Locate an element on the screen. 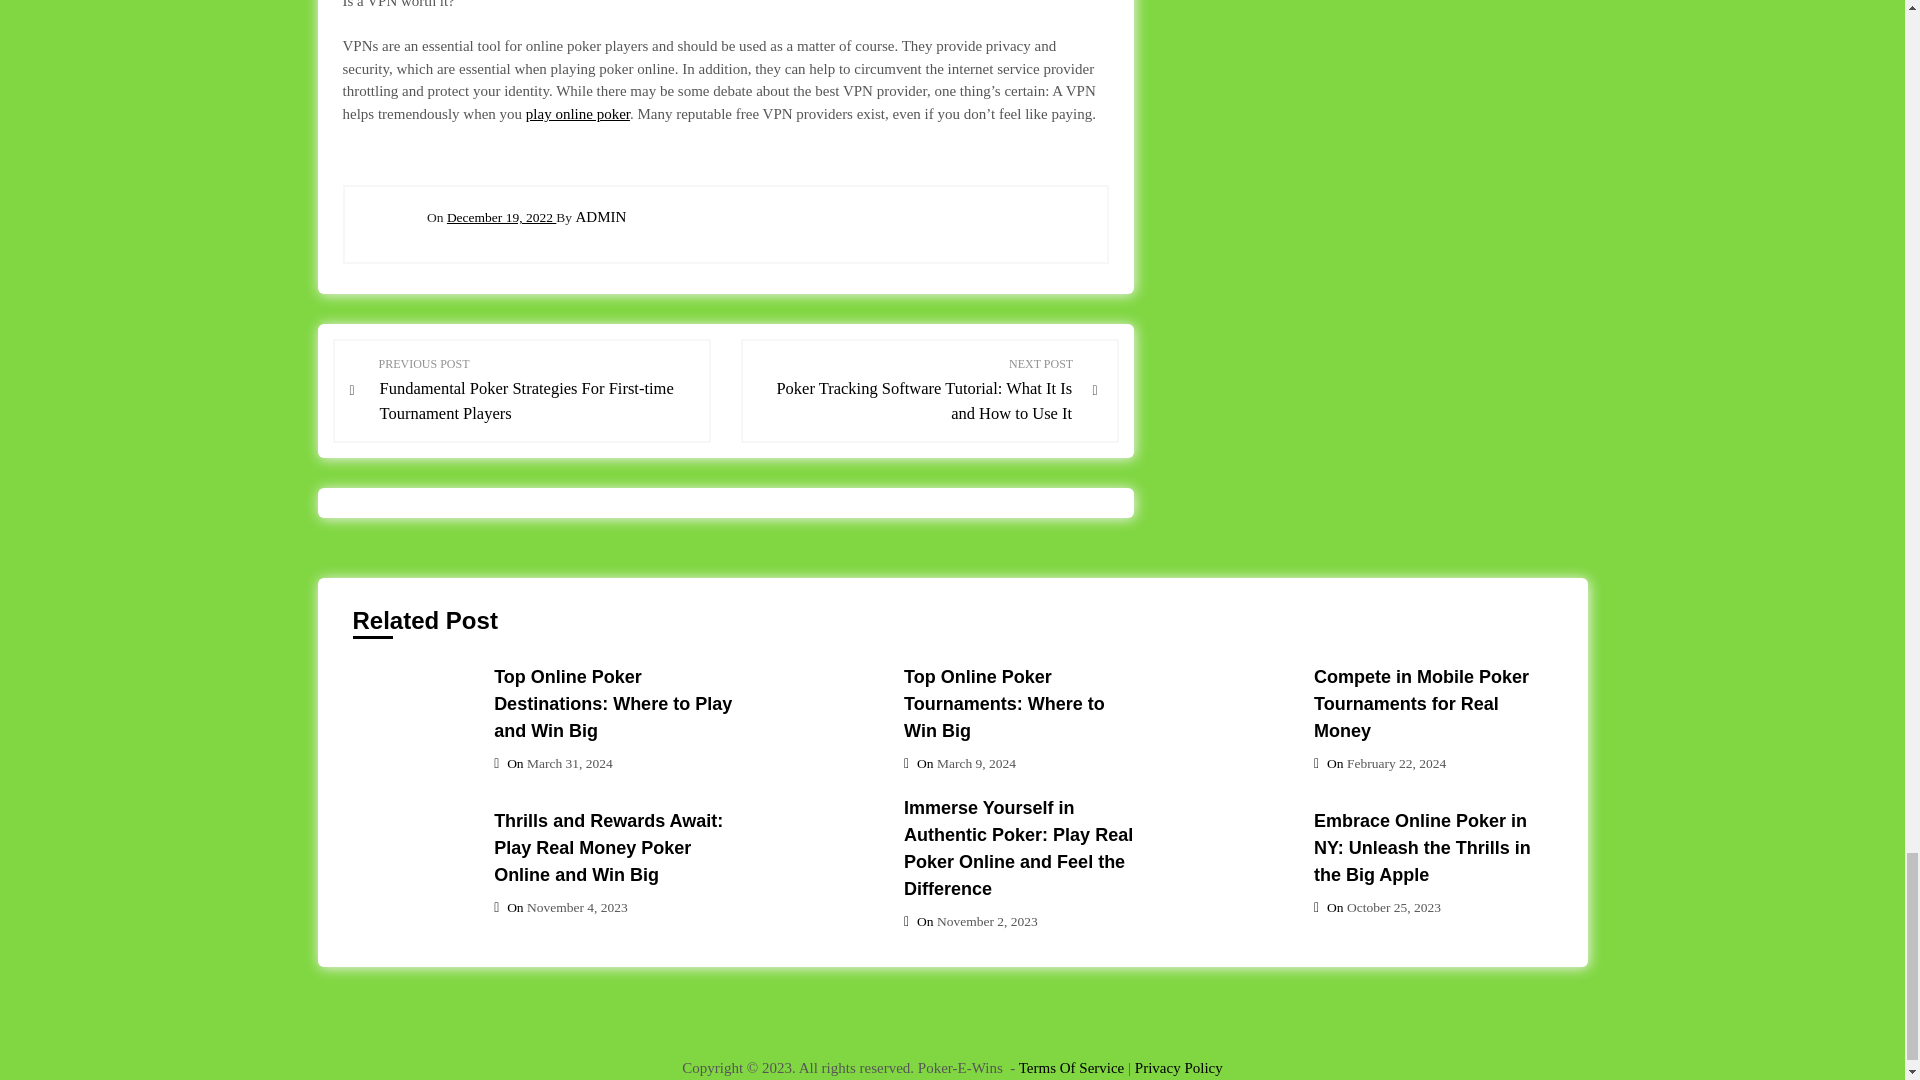 The width and height of the screenshot is (1920, 1080). play online poker is located at coordinates (578, 114).